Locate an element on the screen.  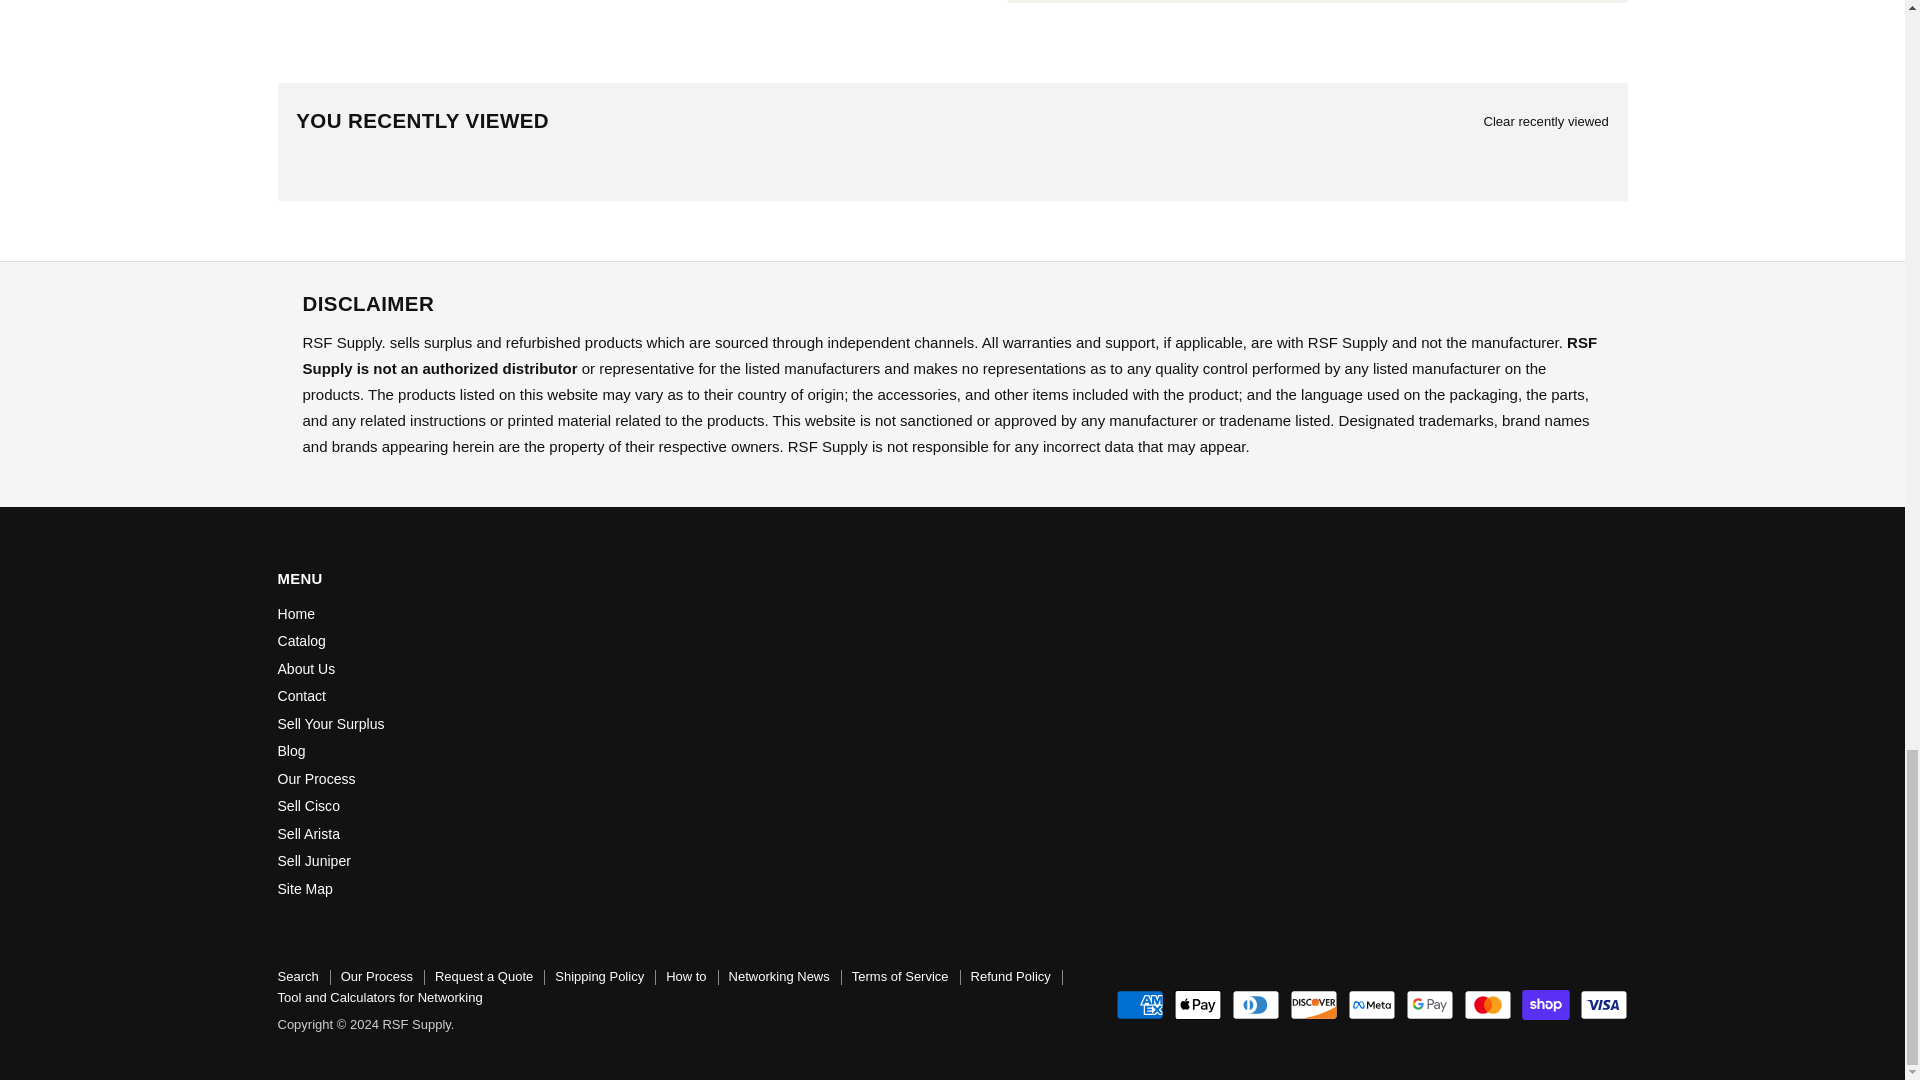
Meta Pay is located at coordinates (1371, 1004).